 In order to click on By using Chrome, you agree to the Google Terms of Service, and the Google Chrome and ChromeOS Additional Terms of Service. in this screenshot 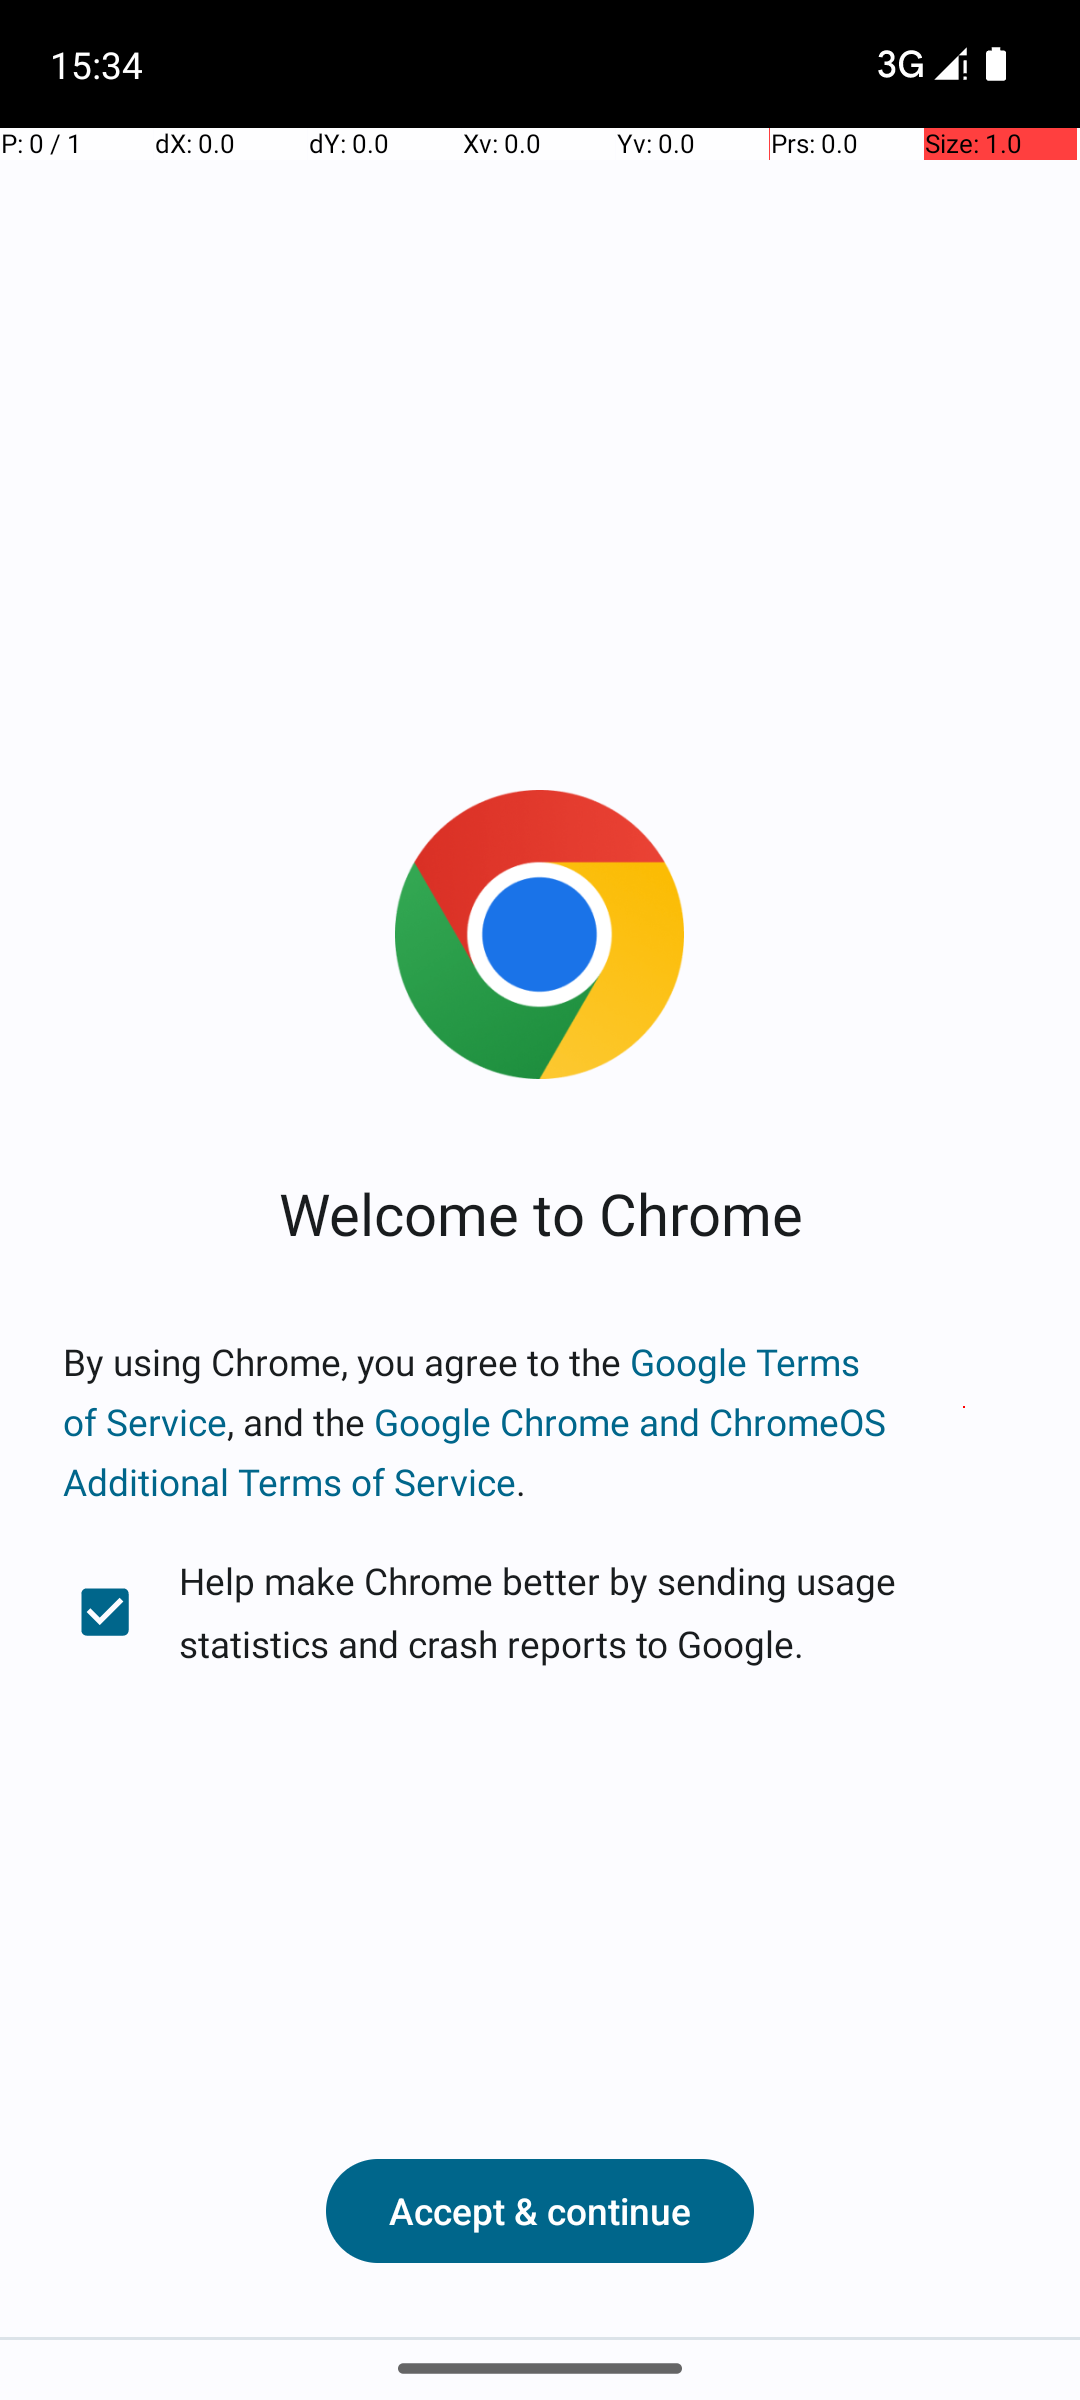, I will do `click(540, 1422)`.